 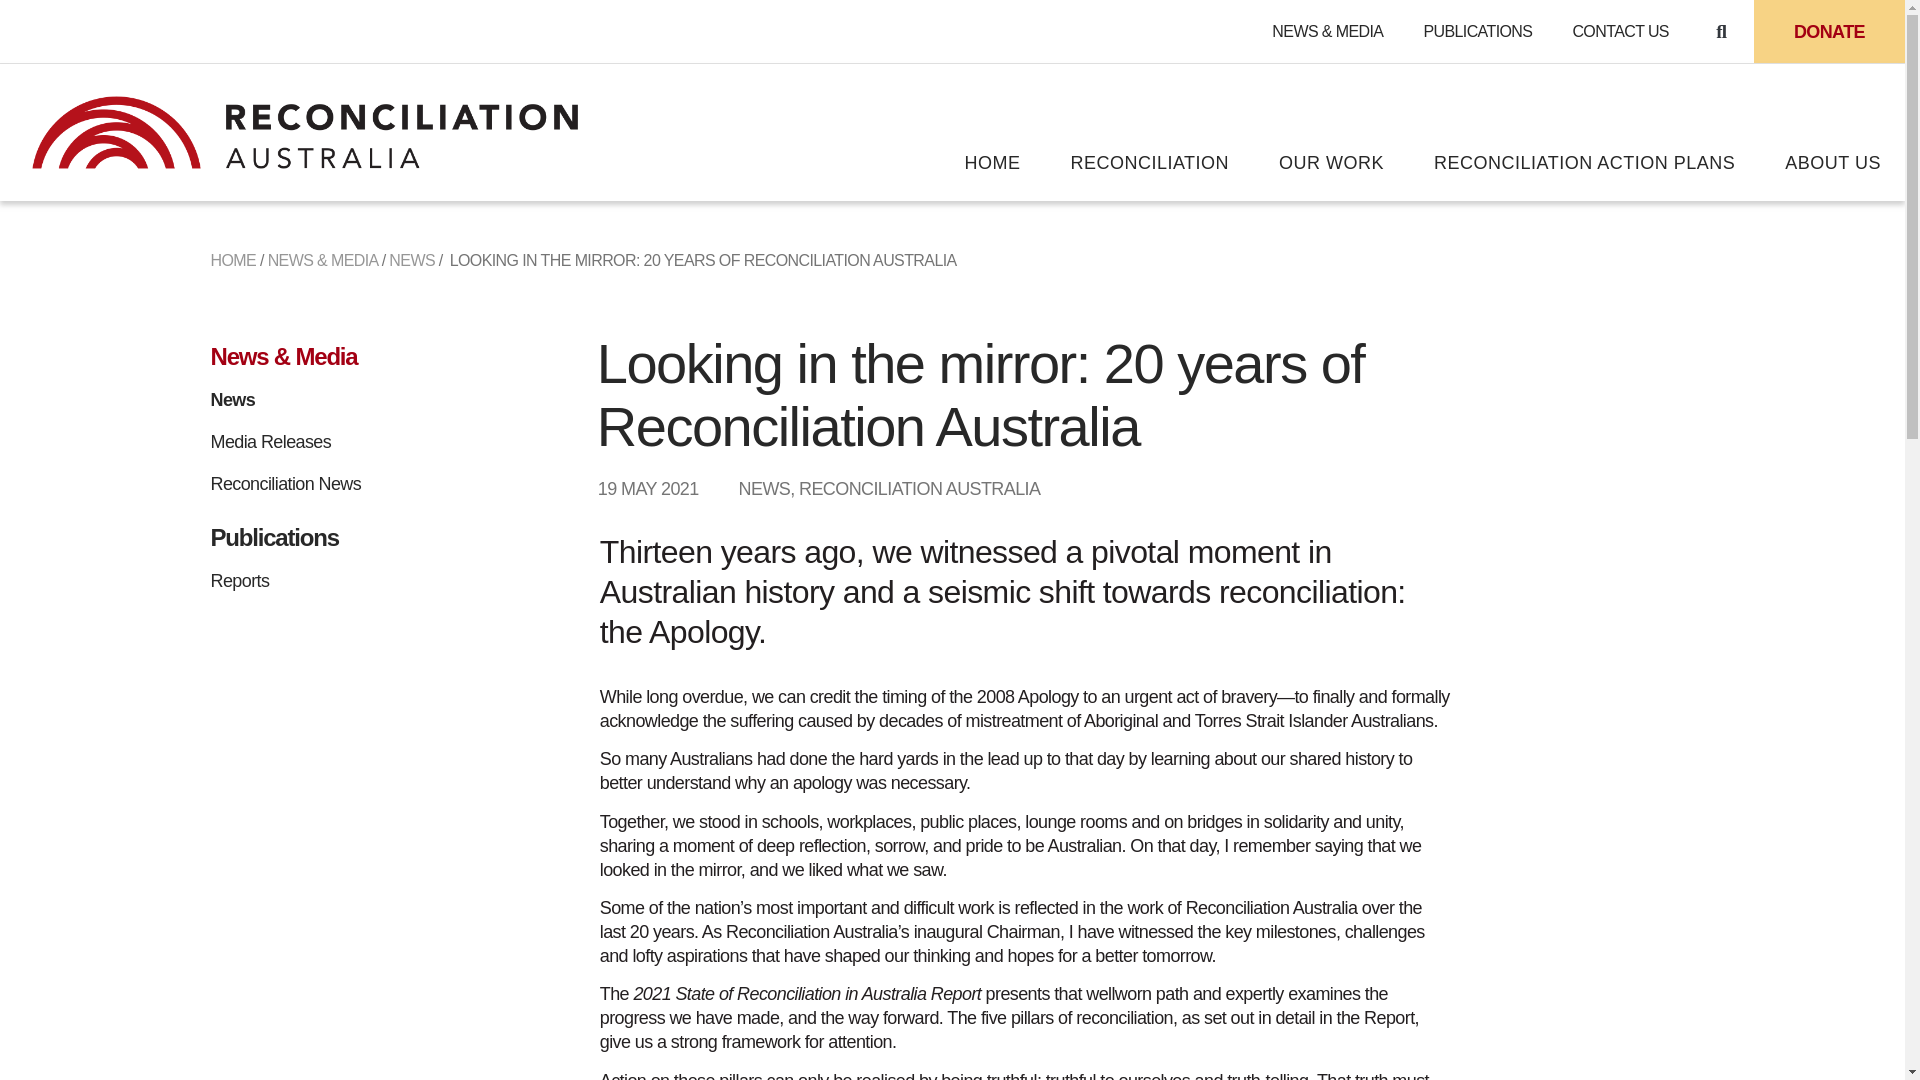 I want to click on ABOUT US, so click(x=1833, y=162).